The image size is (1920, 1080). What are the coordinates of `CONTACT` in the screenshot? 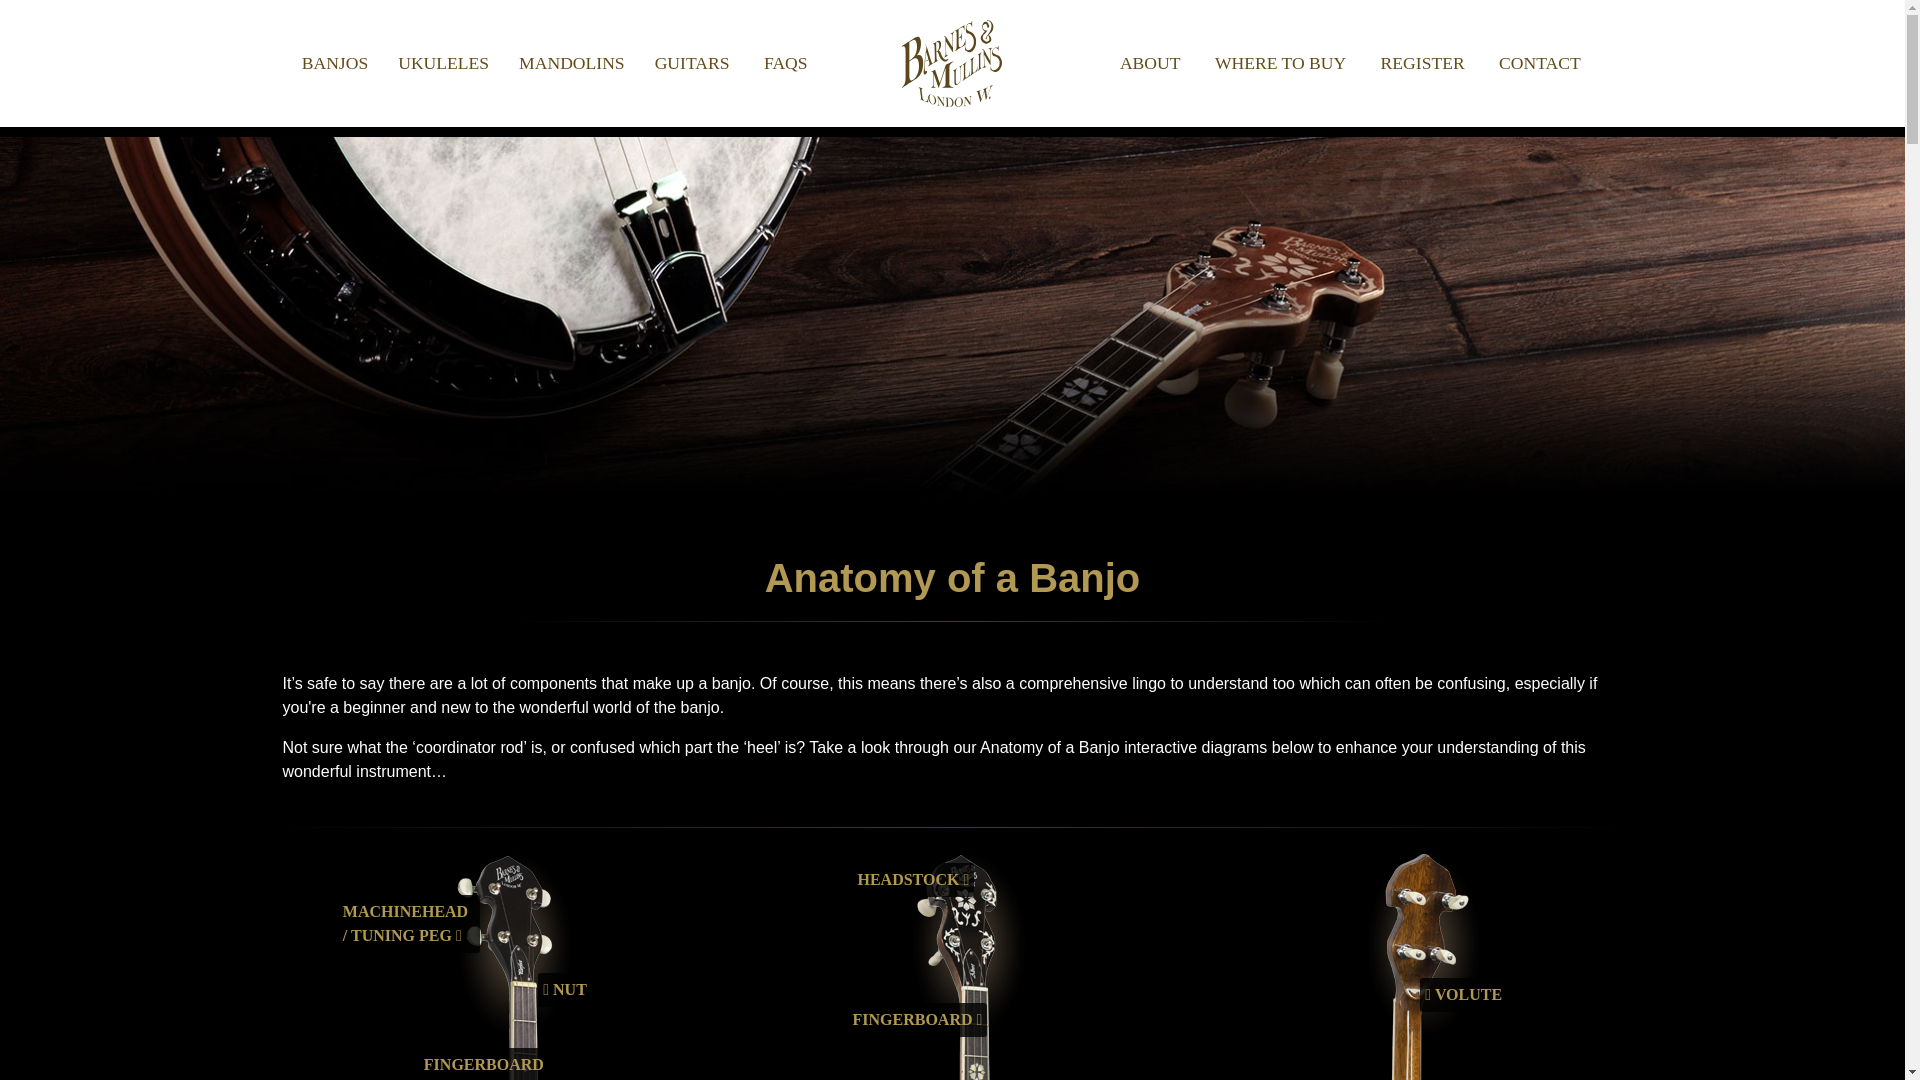 It's located at (1540, 63).